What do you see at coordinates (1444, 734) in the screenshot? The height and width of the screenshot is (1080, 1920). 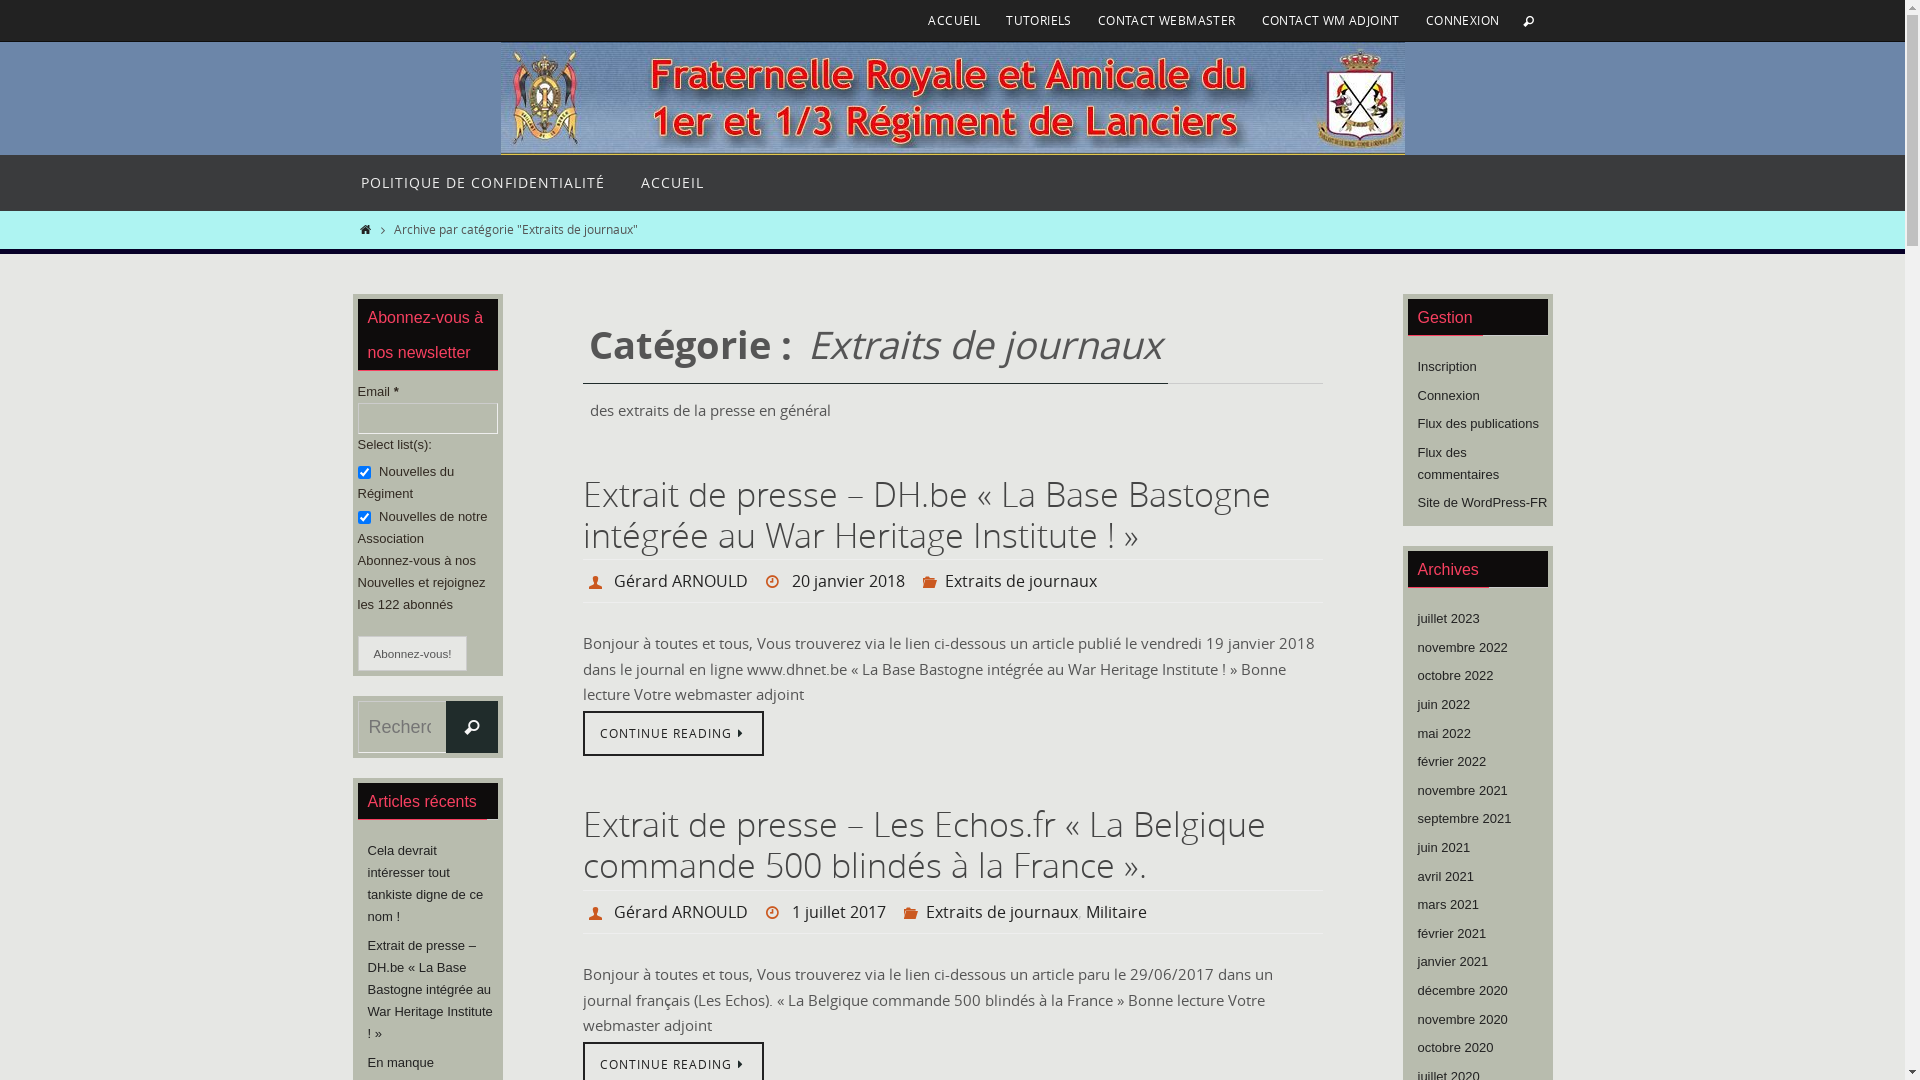 I see `mai 2022` at bounding box center [1444, 734].